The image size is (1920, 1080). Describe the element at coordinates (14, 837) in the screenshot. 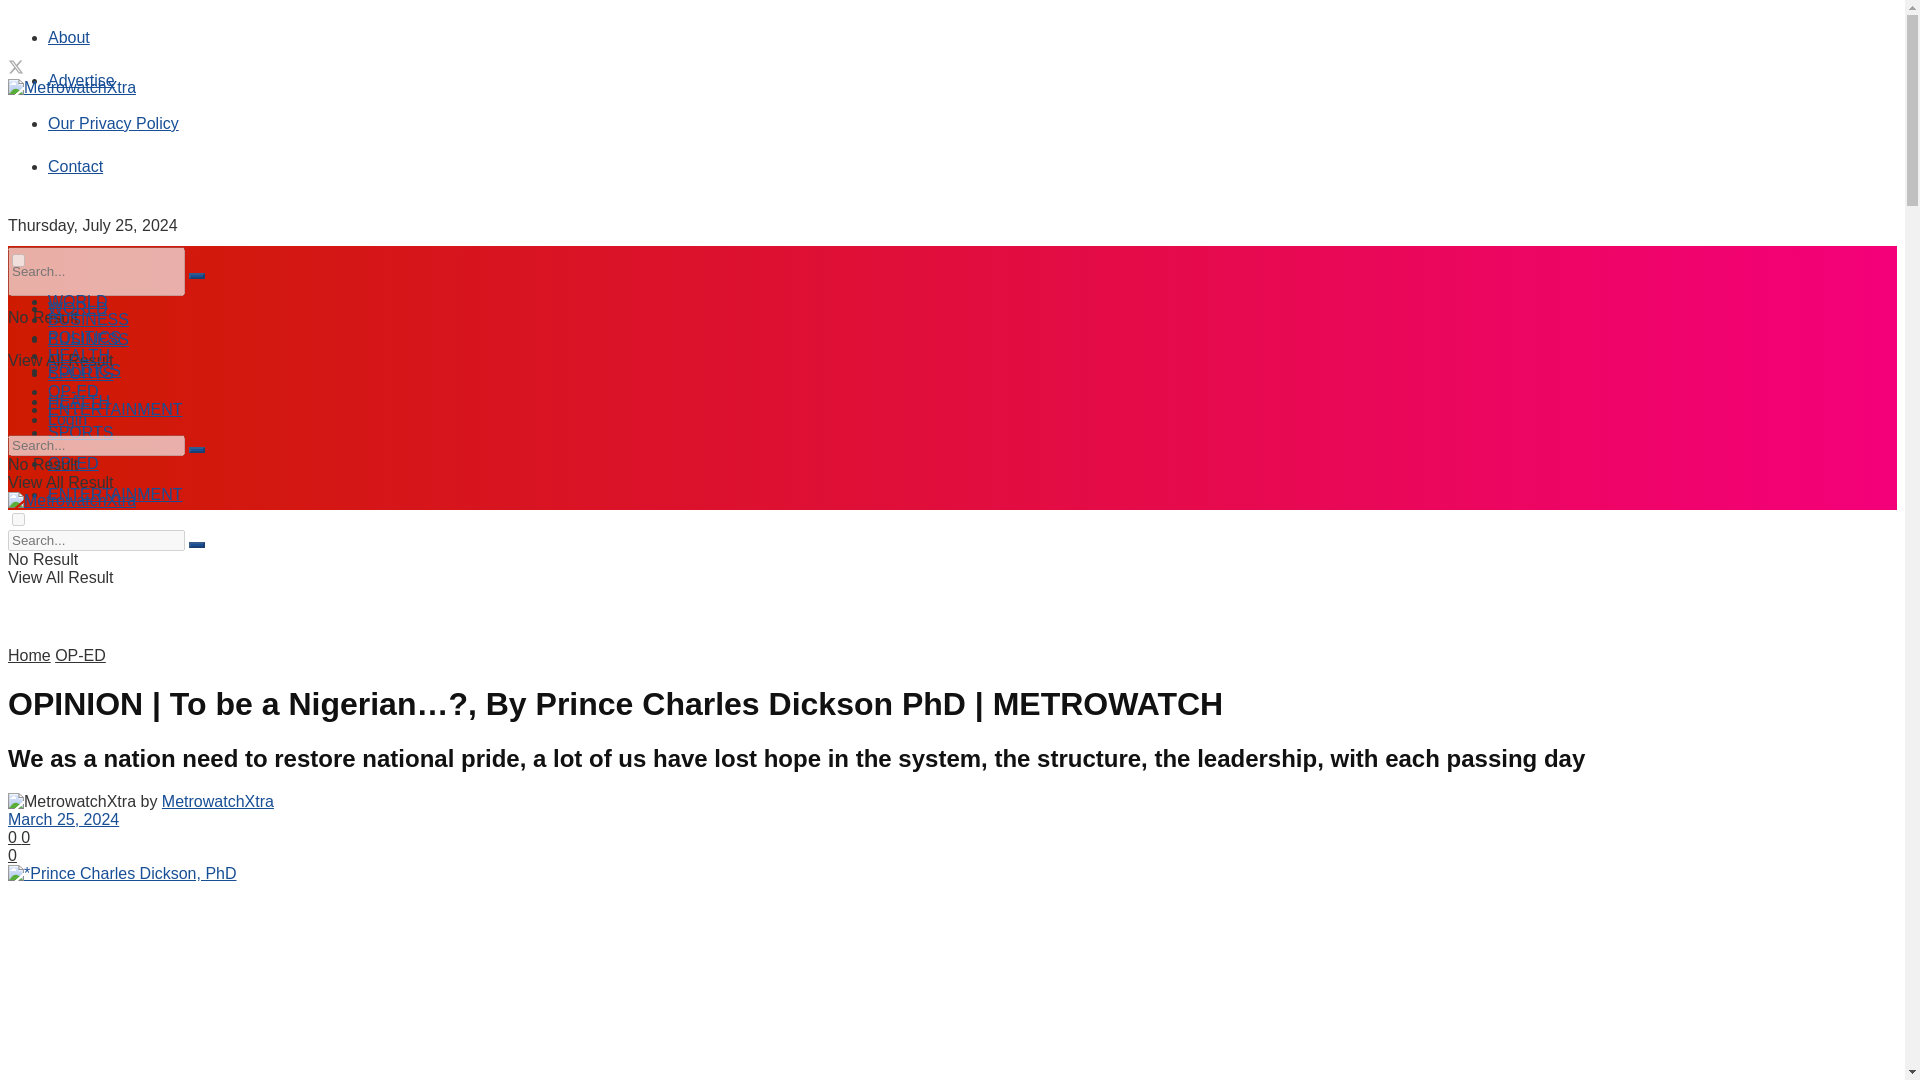

I see `0` at that location.